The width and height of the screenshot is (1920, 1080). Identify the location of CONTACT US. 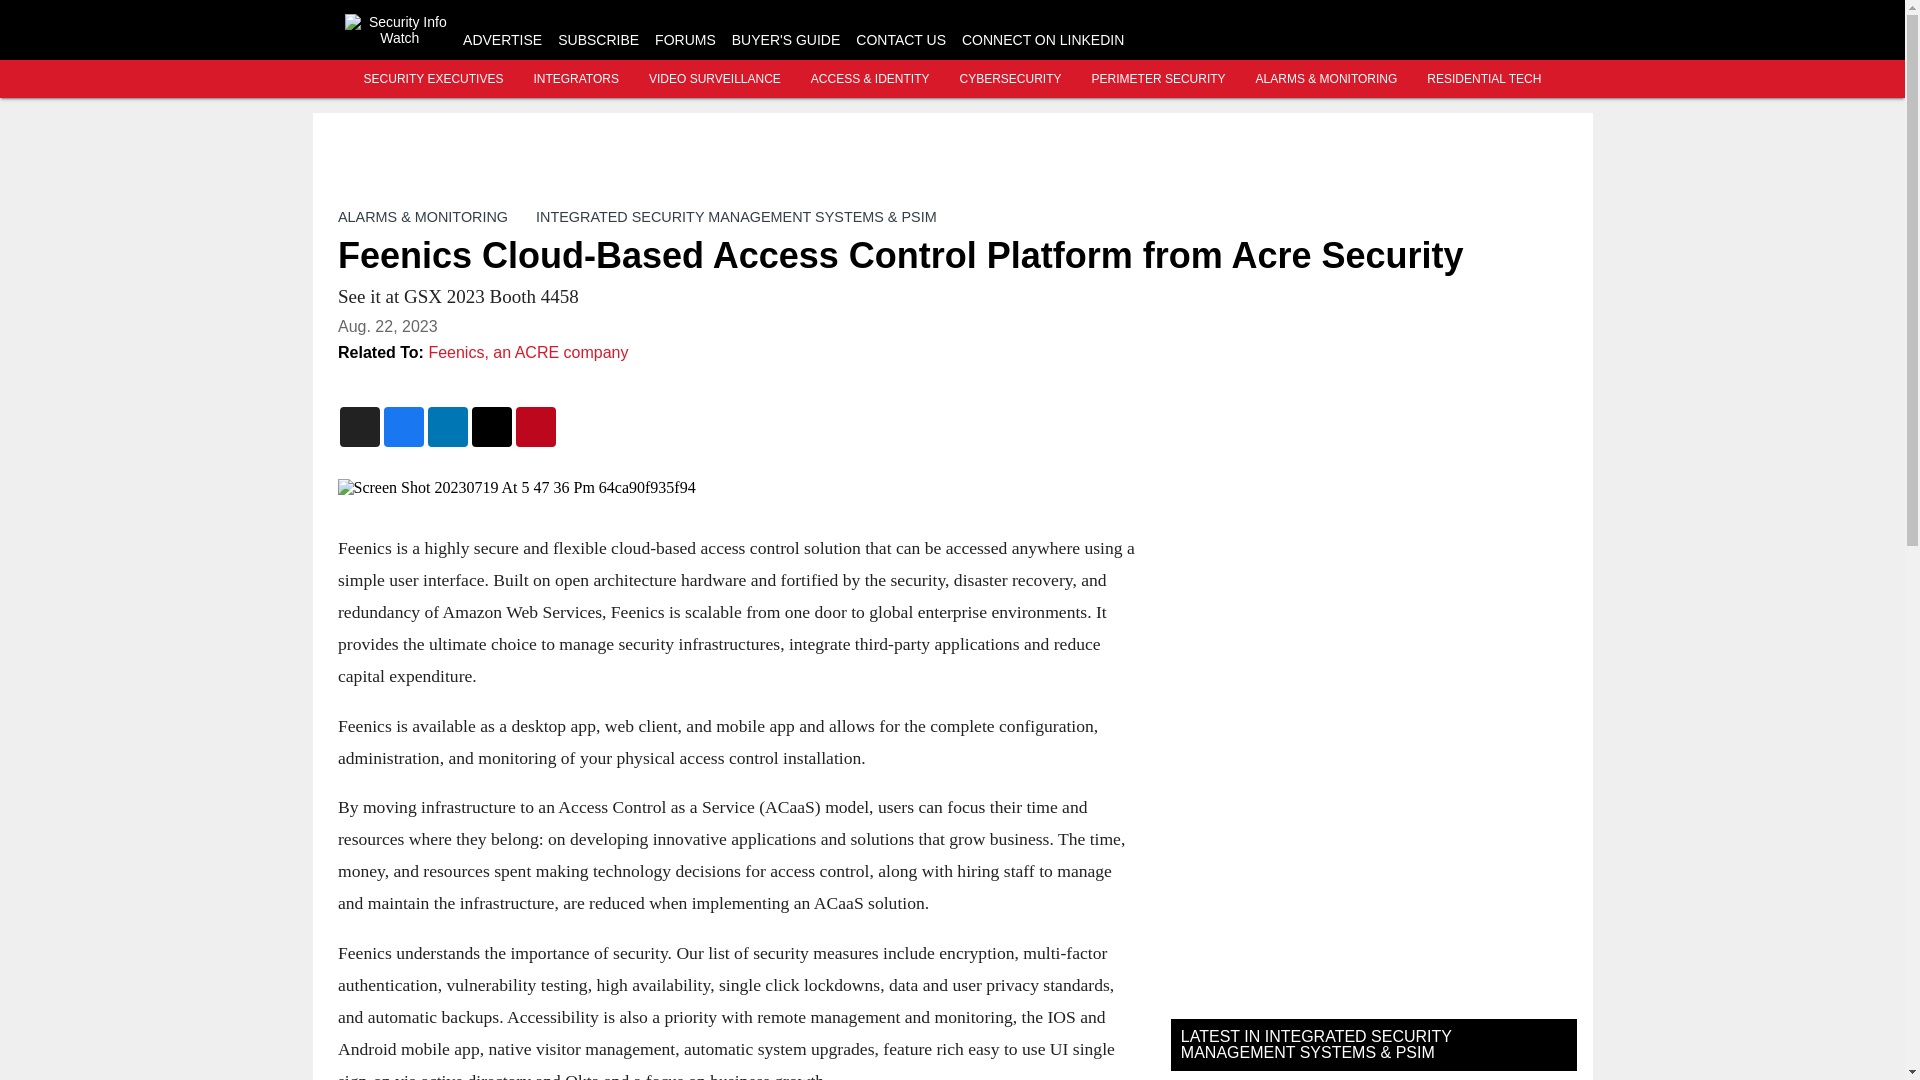
(901, 40).